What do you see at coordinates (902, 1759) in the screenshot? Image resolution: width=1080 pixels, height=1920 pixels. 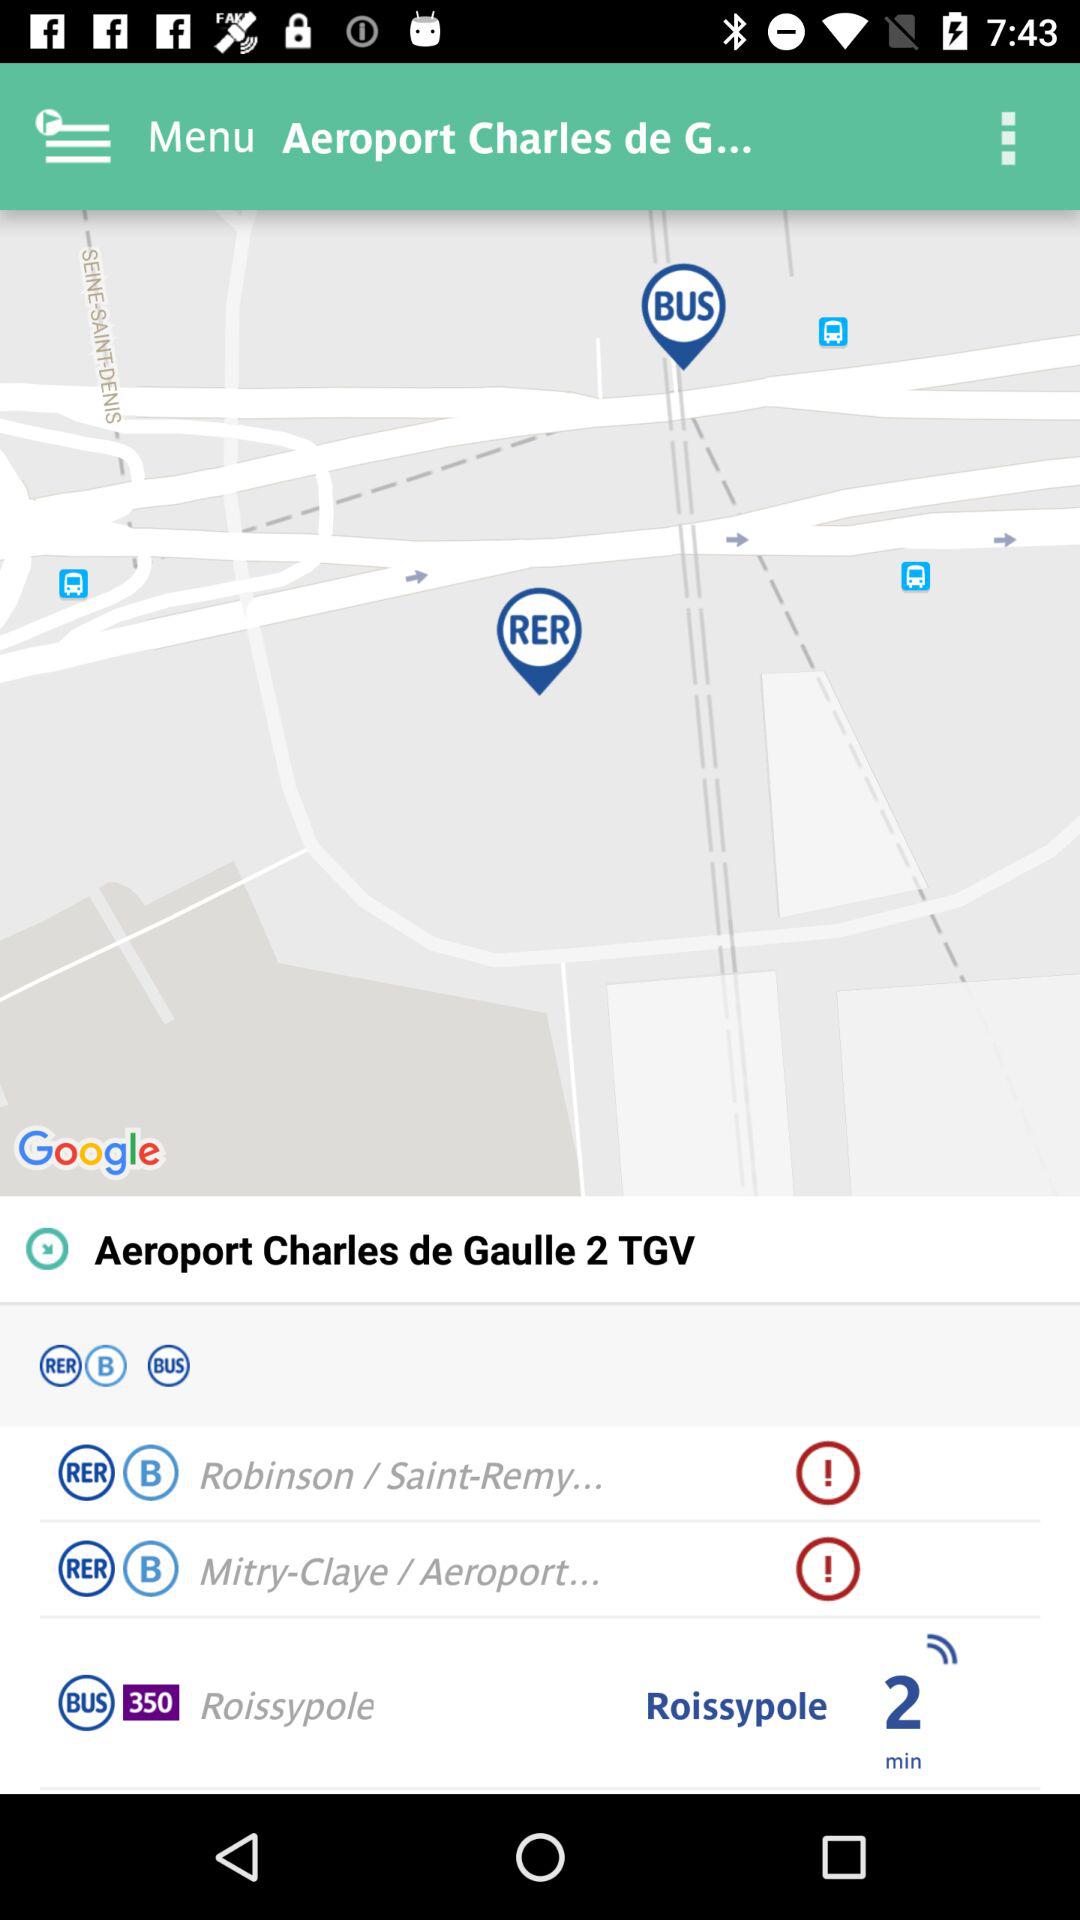 I see `open icon to the right of roissypole item` at bounding box center [902, 1759].